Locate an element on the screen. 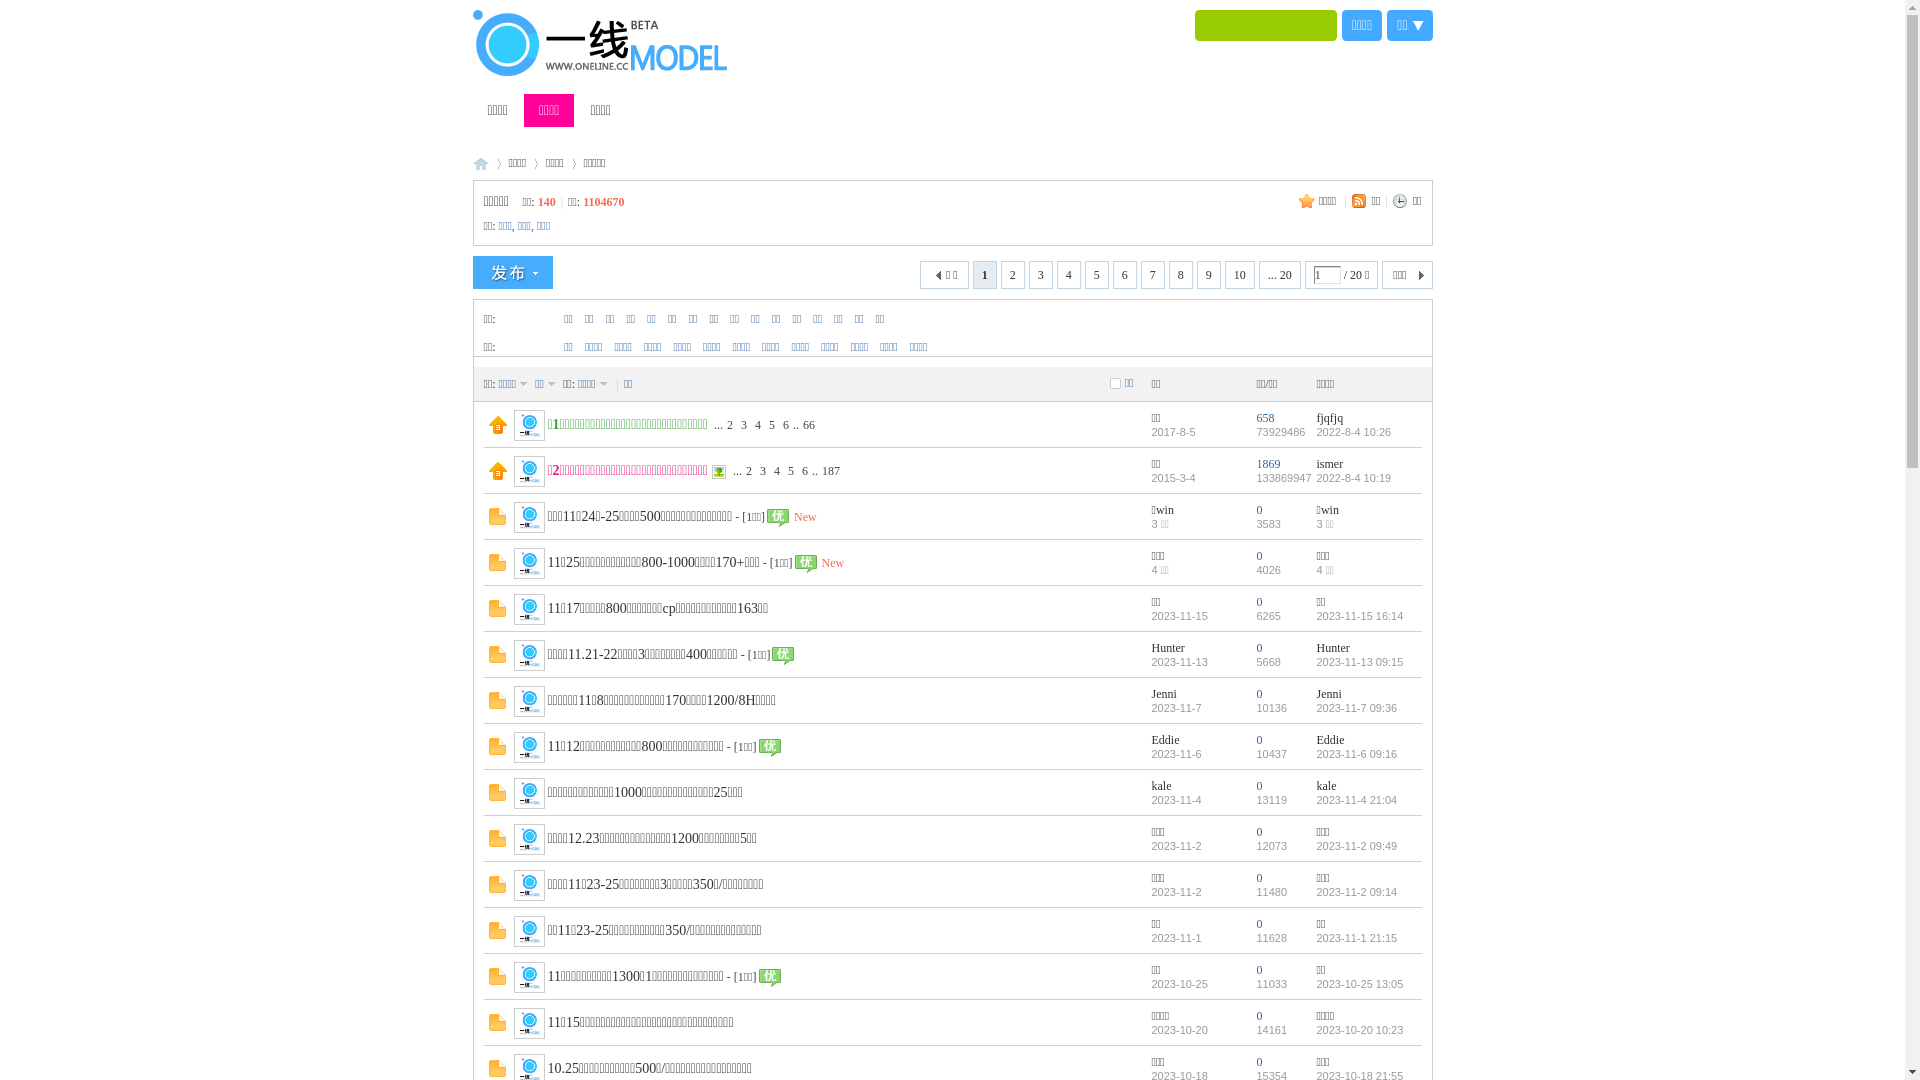 This screenshot has height=1080, width=1920. 5 is located at coordinates (791, 471).